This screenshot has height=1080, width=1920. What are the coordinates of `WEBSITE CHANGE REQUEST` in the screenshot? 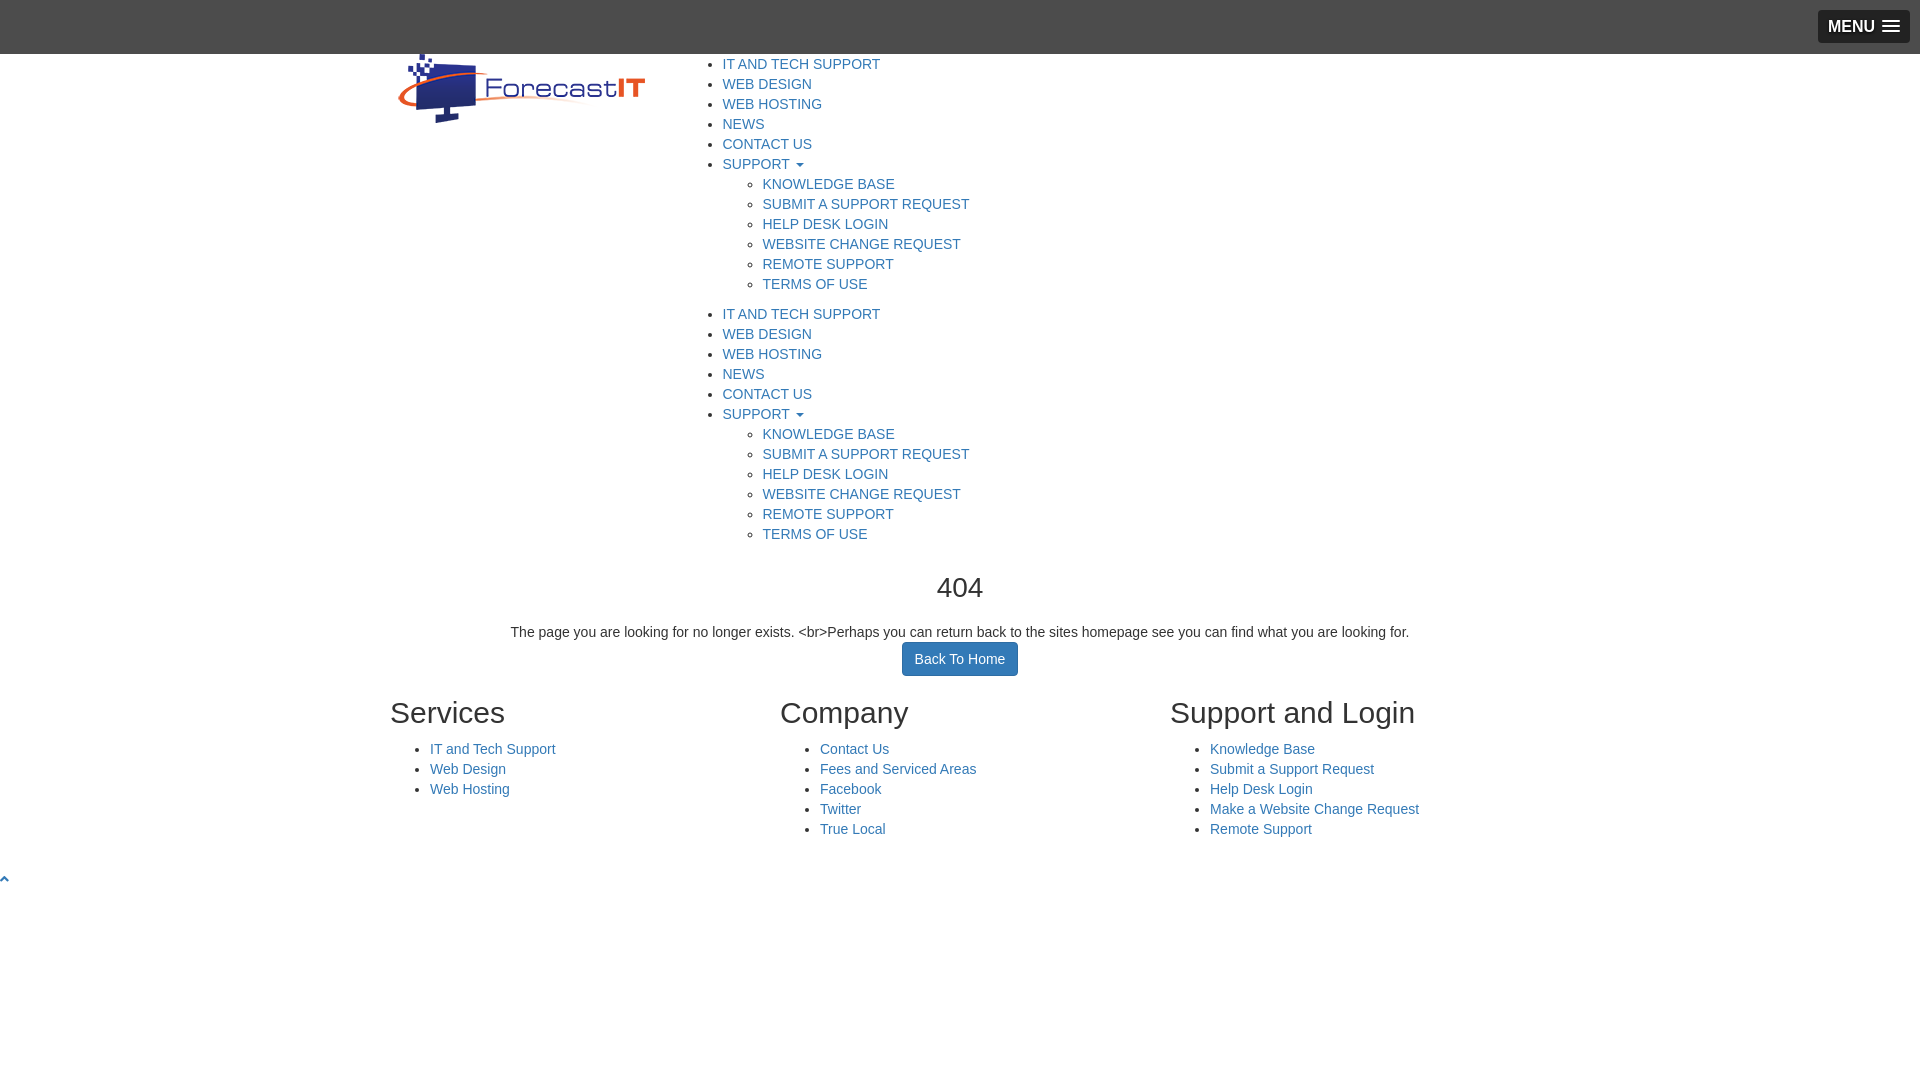 It's located at (861, 244).